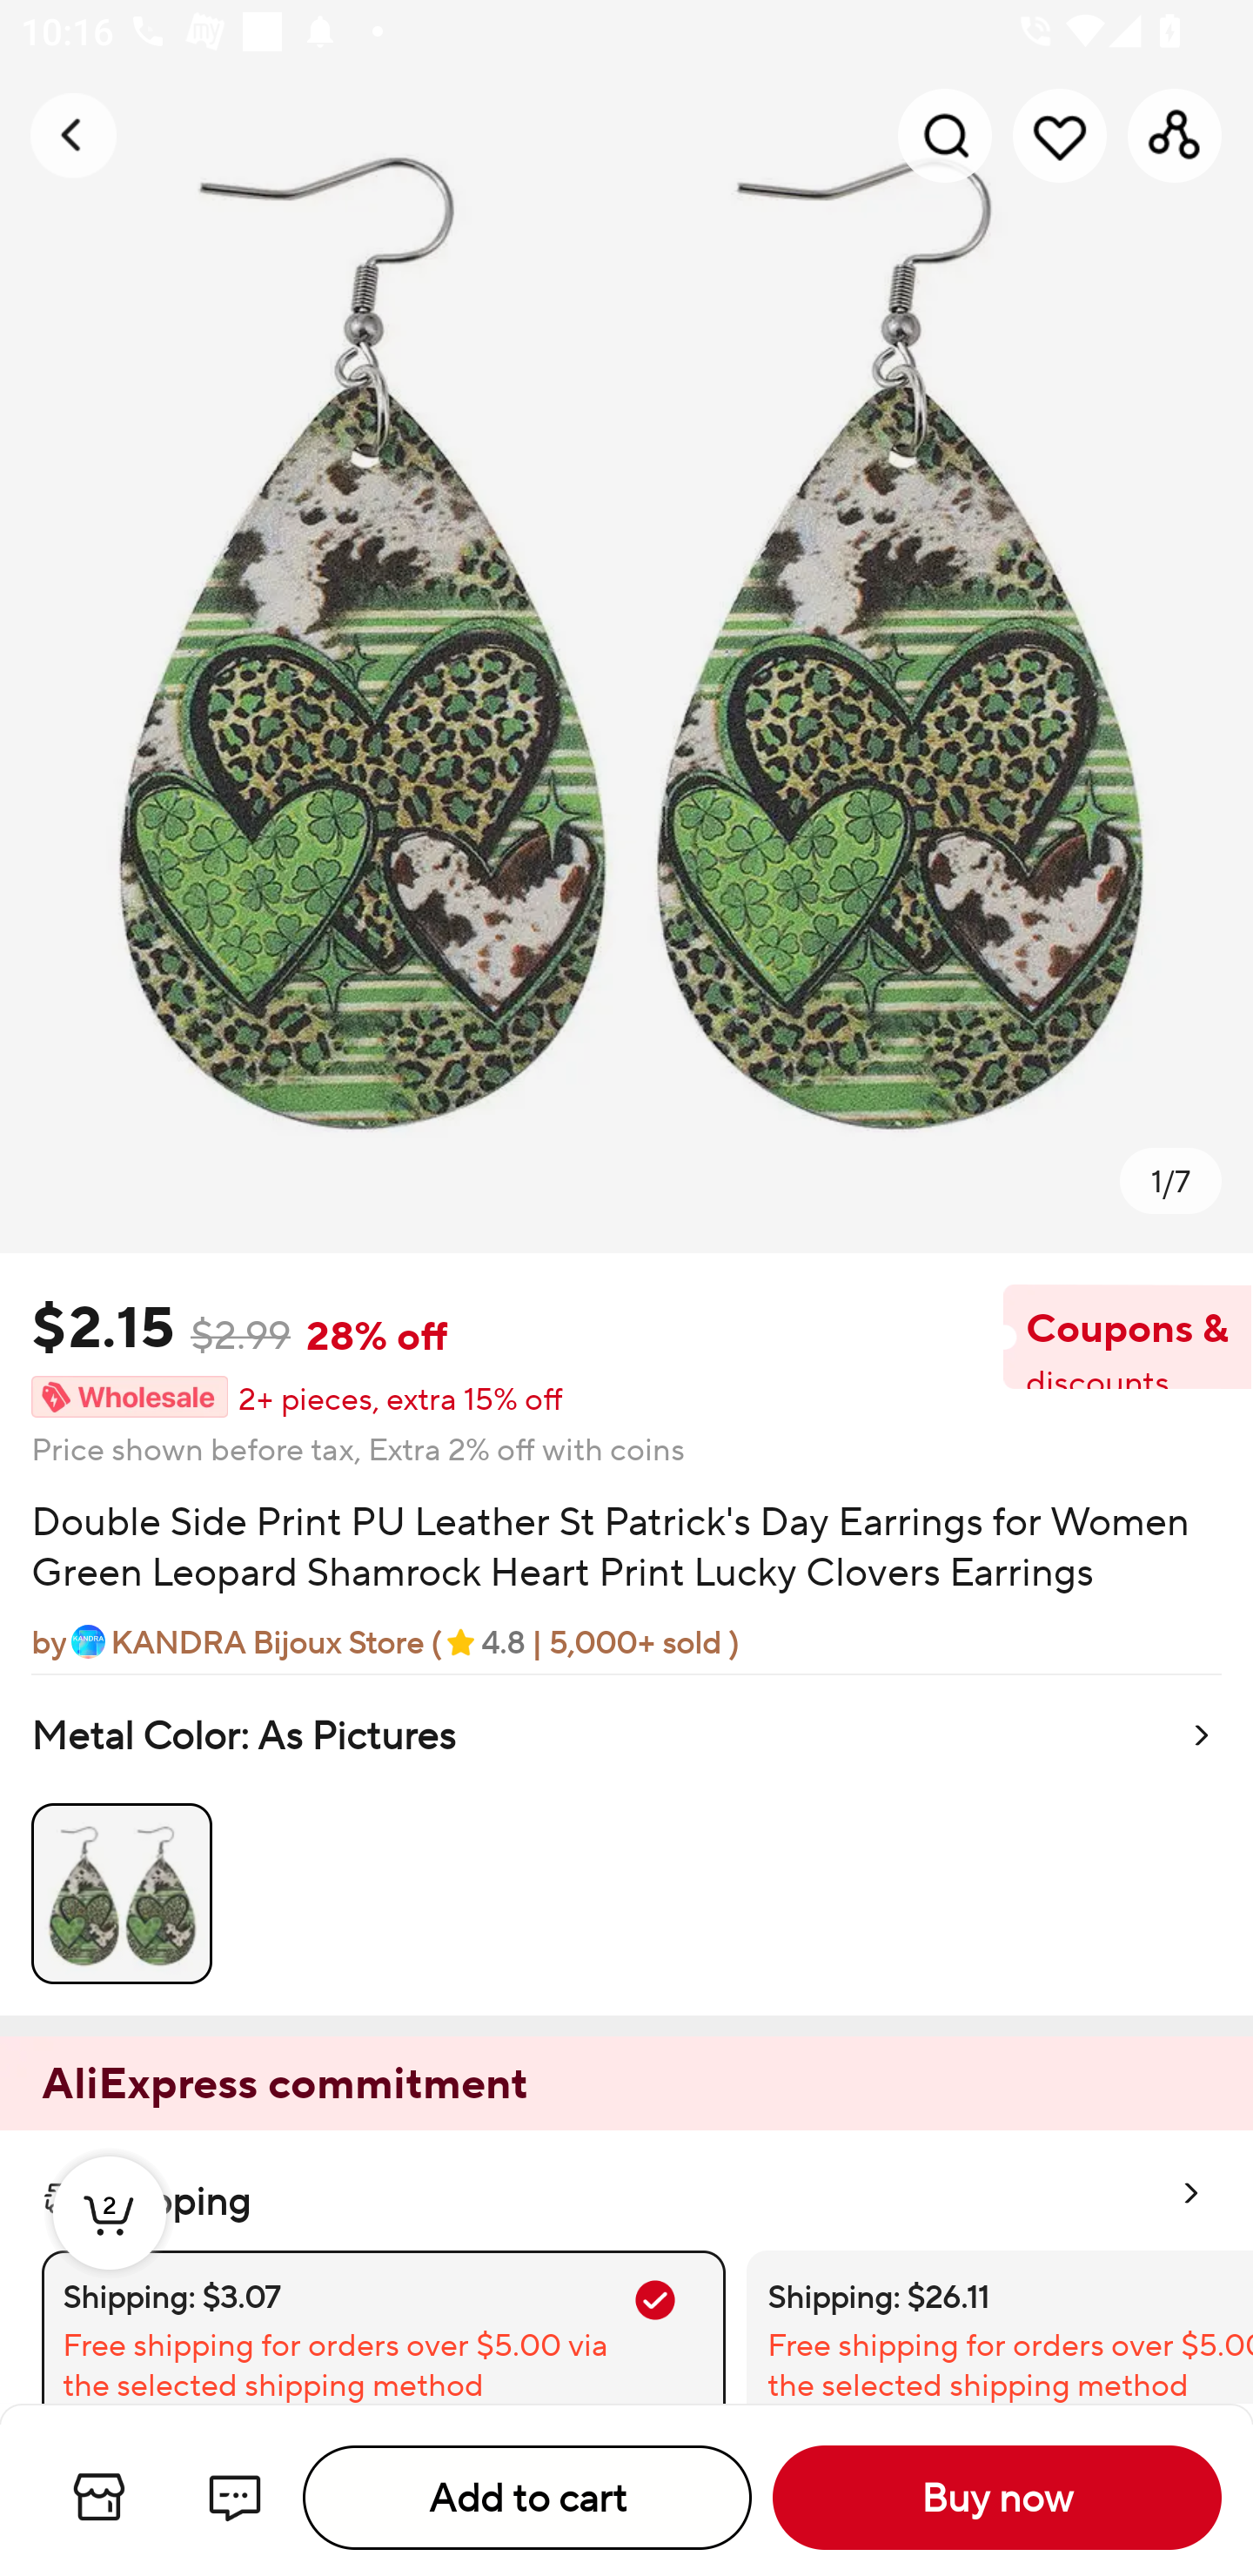 The width and height of the screenshot is (1253, 2576). Describe the element at coordinates (110, 2244) in the screenshot. I see `2` at that location.